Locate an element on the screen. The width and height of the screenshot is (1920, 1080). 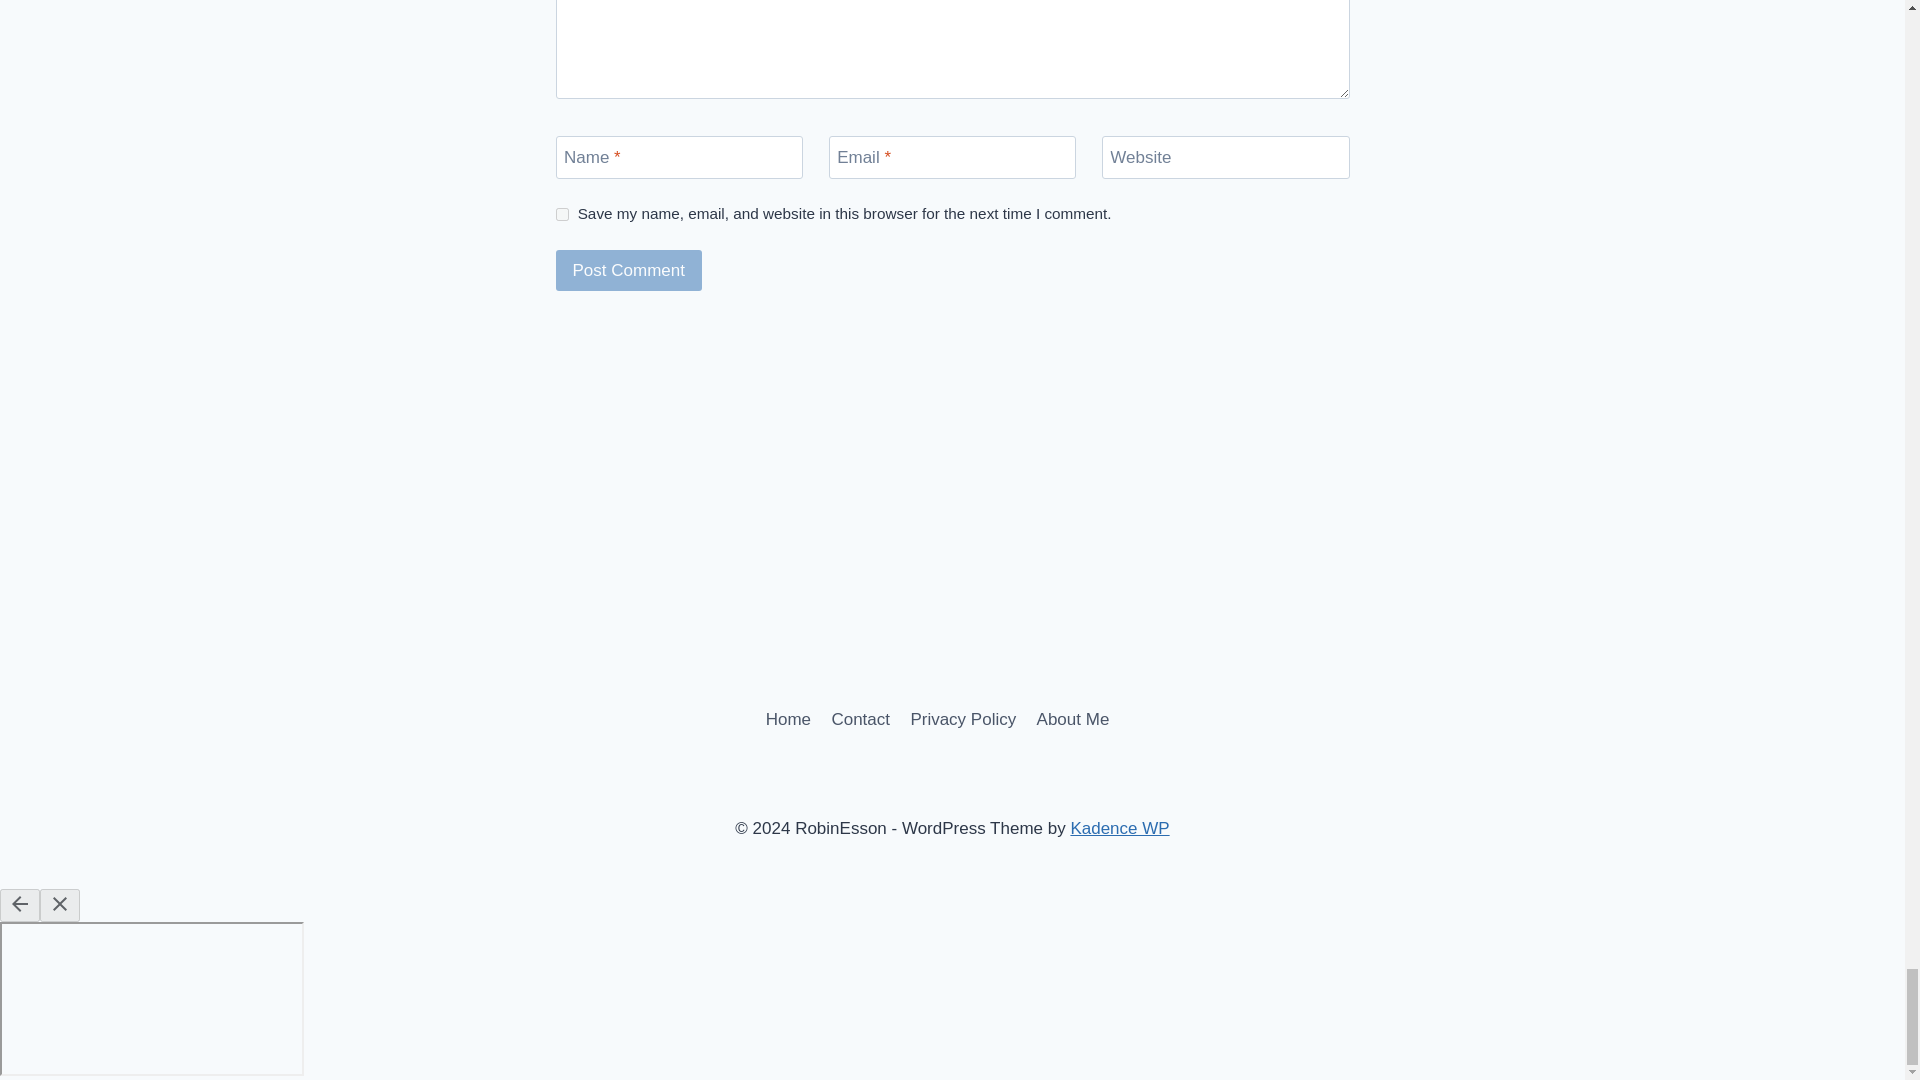
Post Comment is located at coordinates (629, 270).